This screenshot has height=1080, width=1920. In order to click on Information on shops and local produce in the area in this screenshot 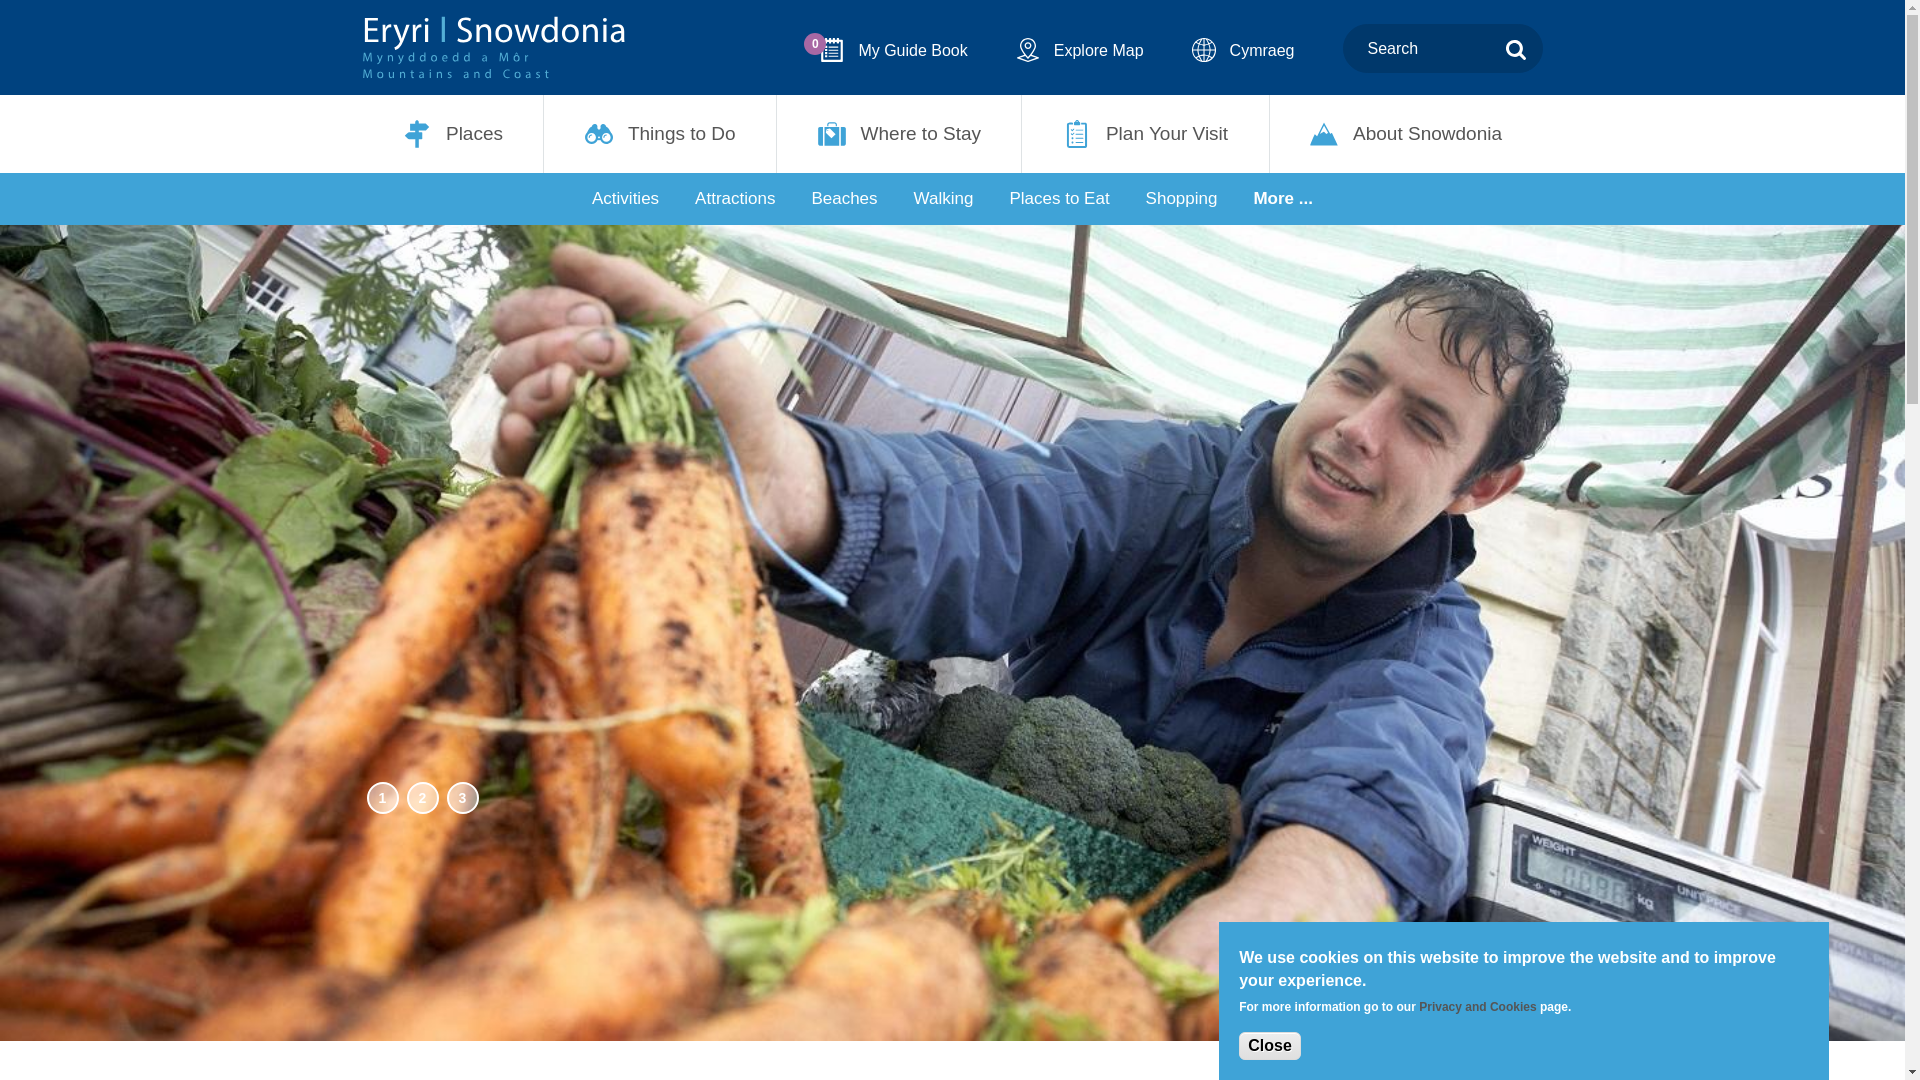, I will do `click(1182, 198)`.